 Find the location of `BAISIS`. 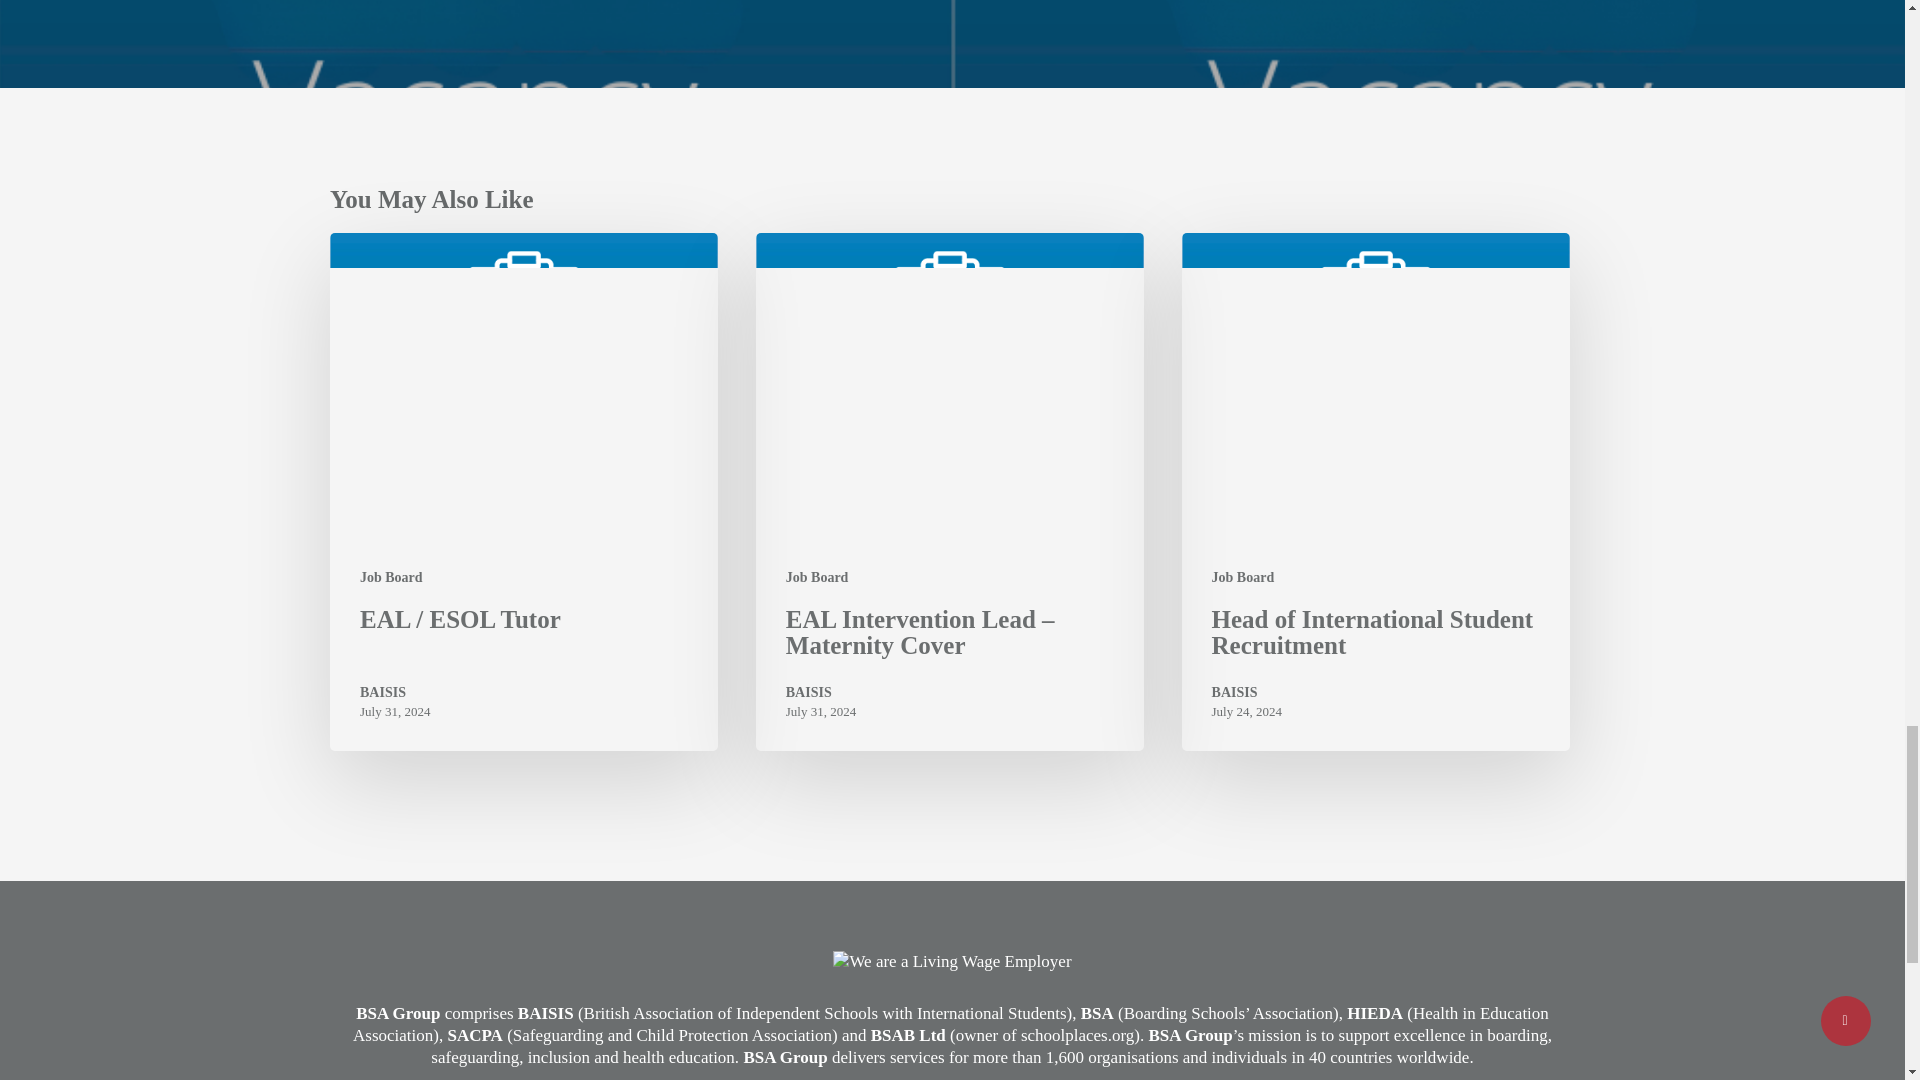

BAISIS is located at coordinates (820, 692).